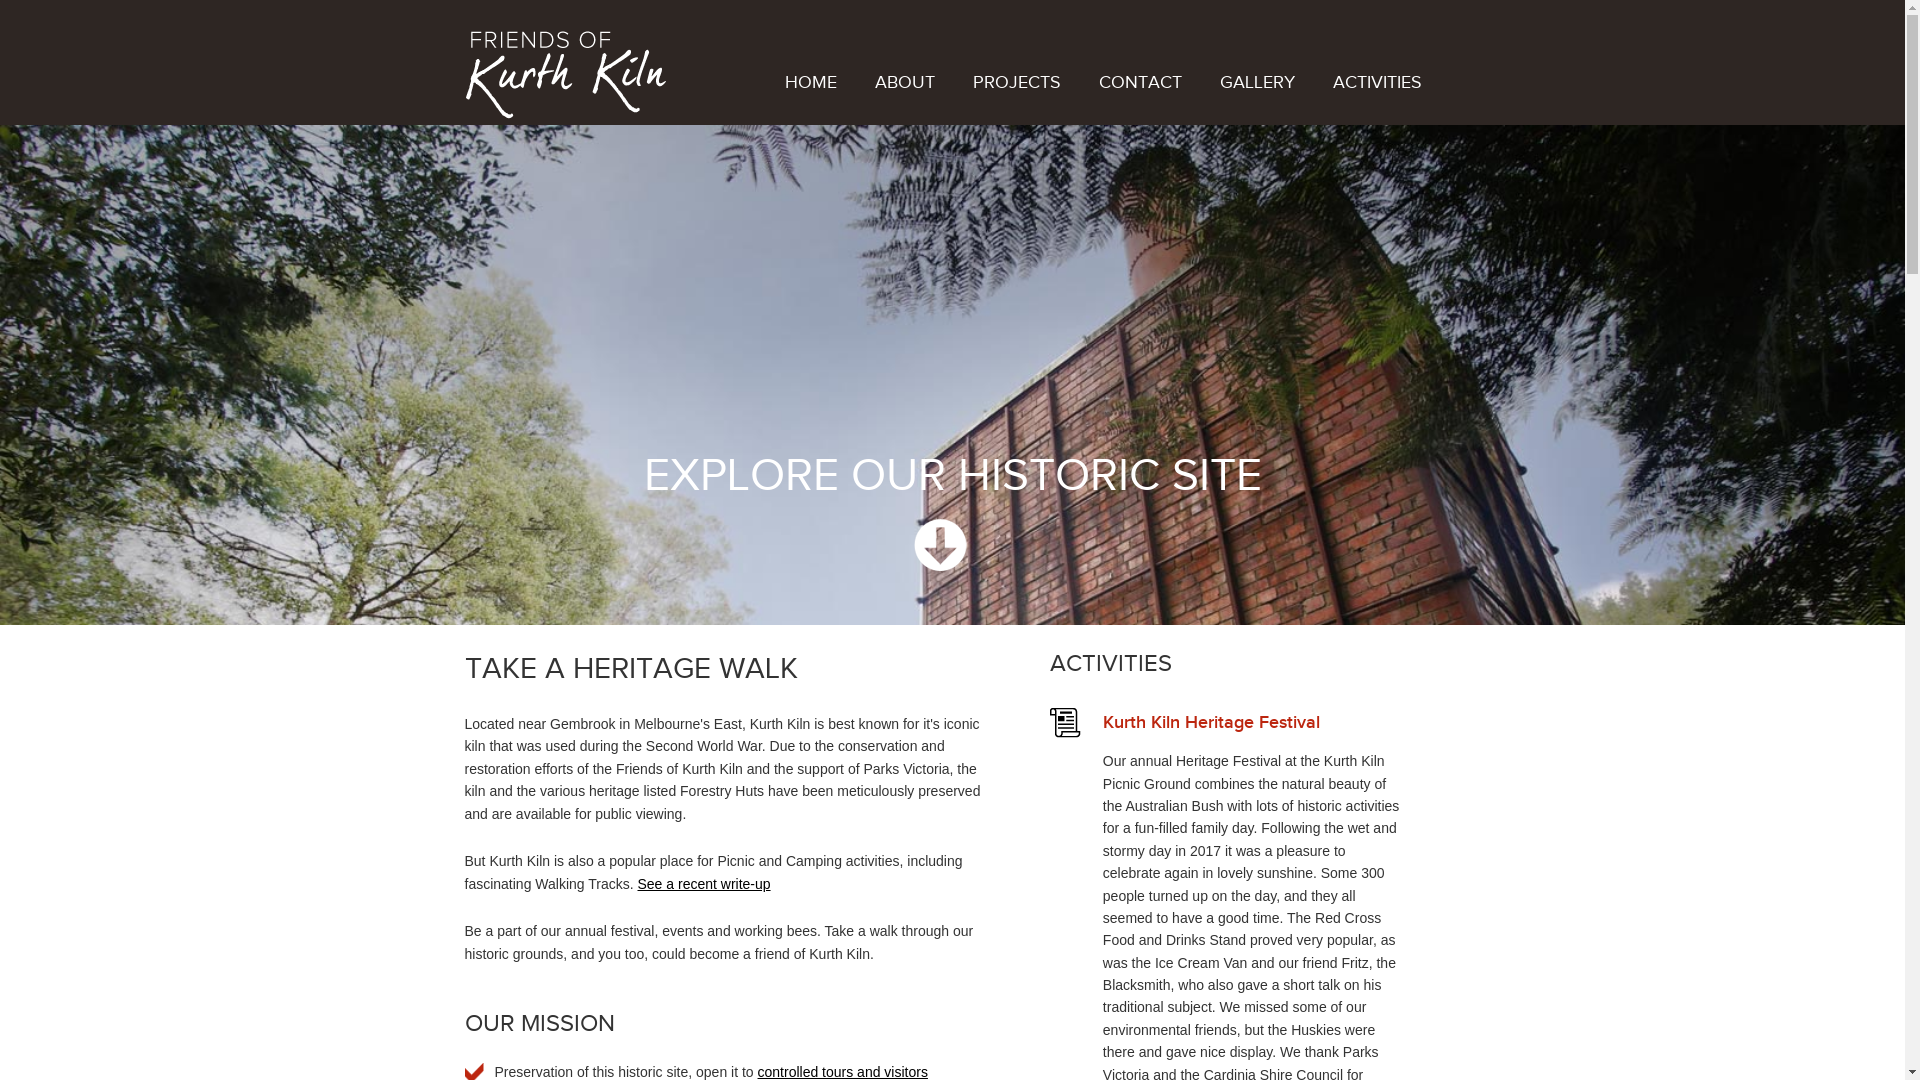  What do you see at coordinates (904, 81) in the screenshot?
I see `ABOUT` at bounding box center [904, 81].